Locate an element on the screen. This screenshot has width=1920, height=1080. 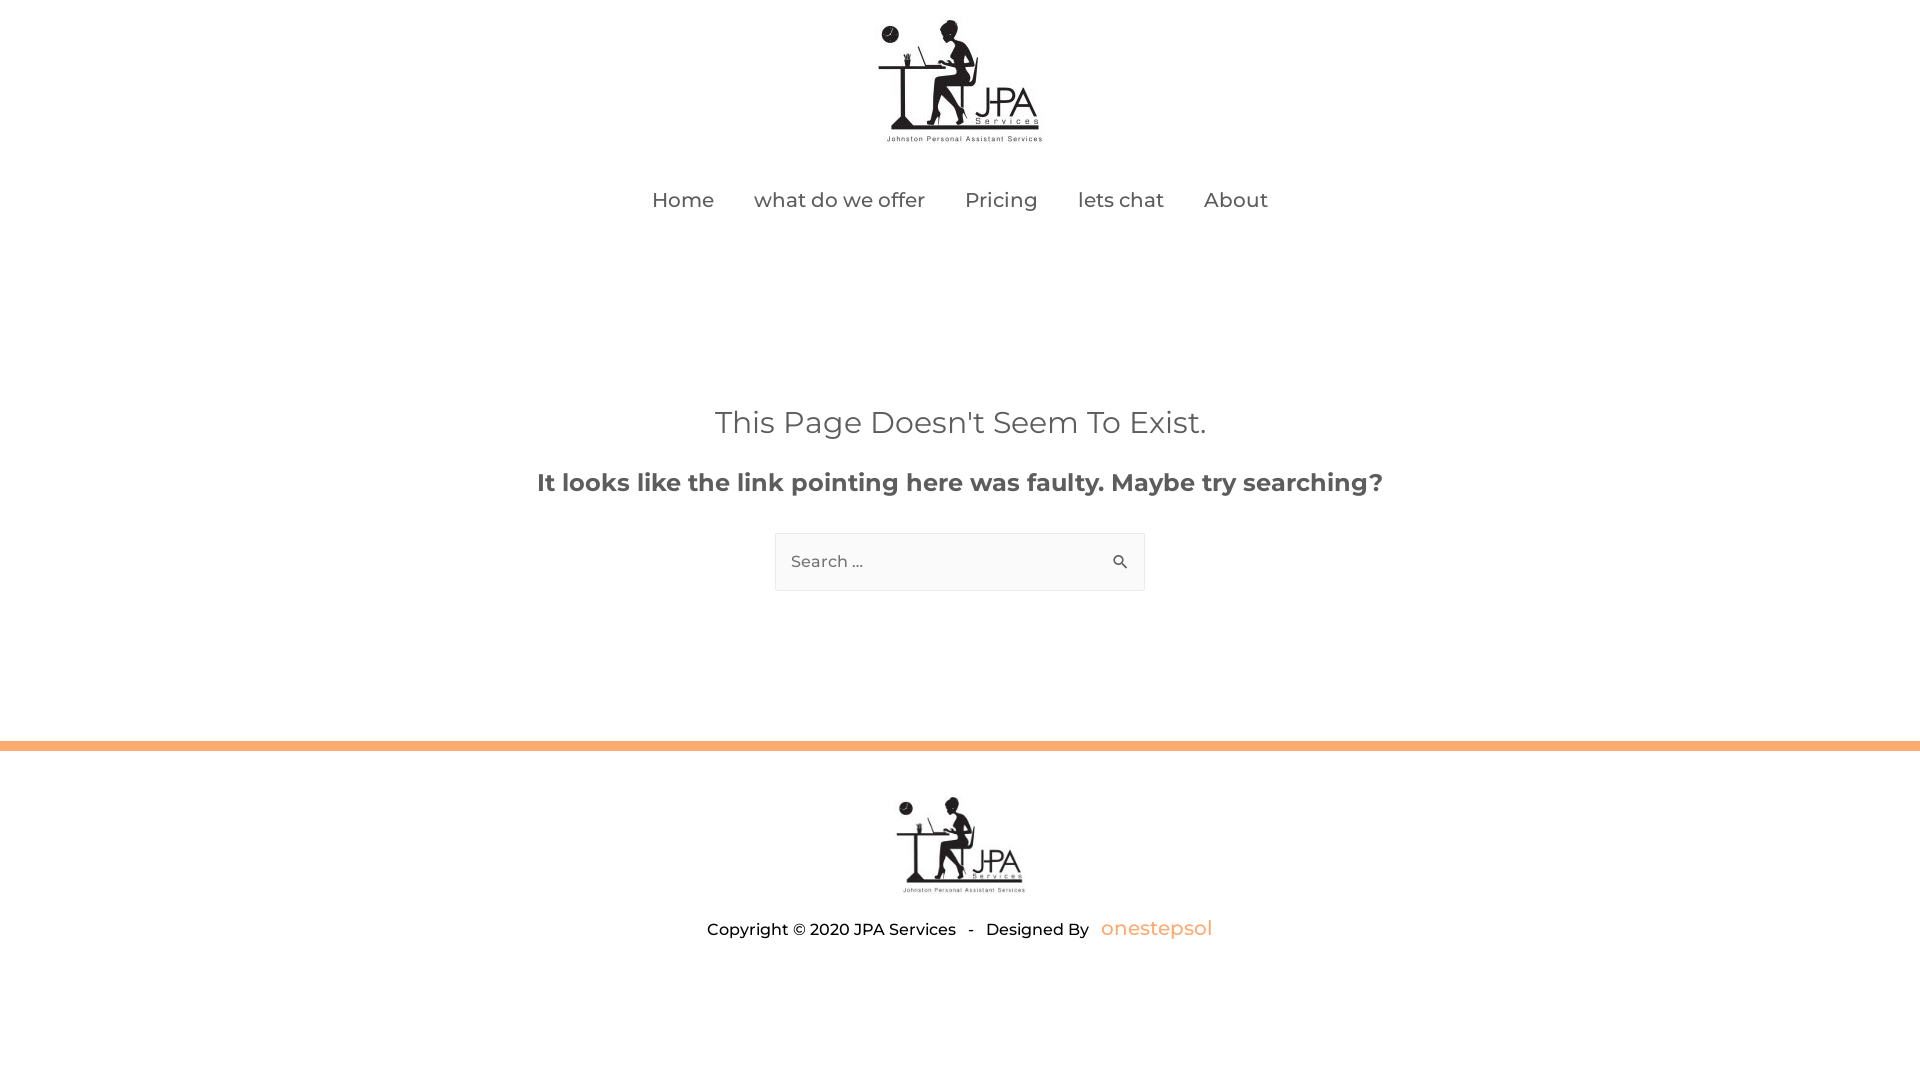
About is located at coordinates (1236, 200).